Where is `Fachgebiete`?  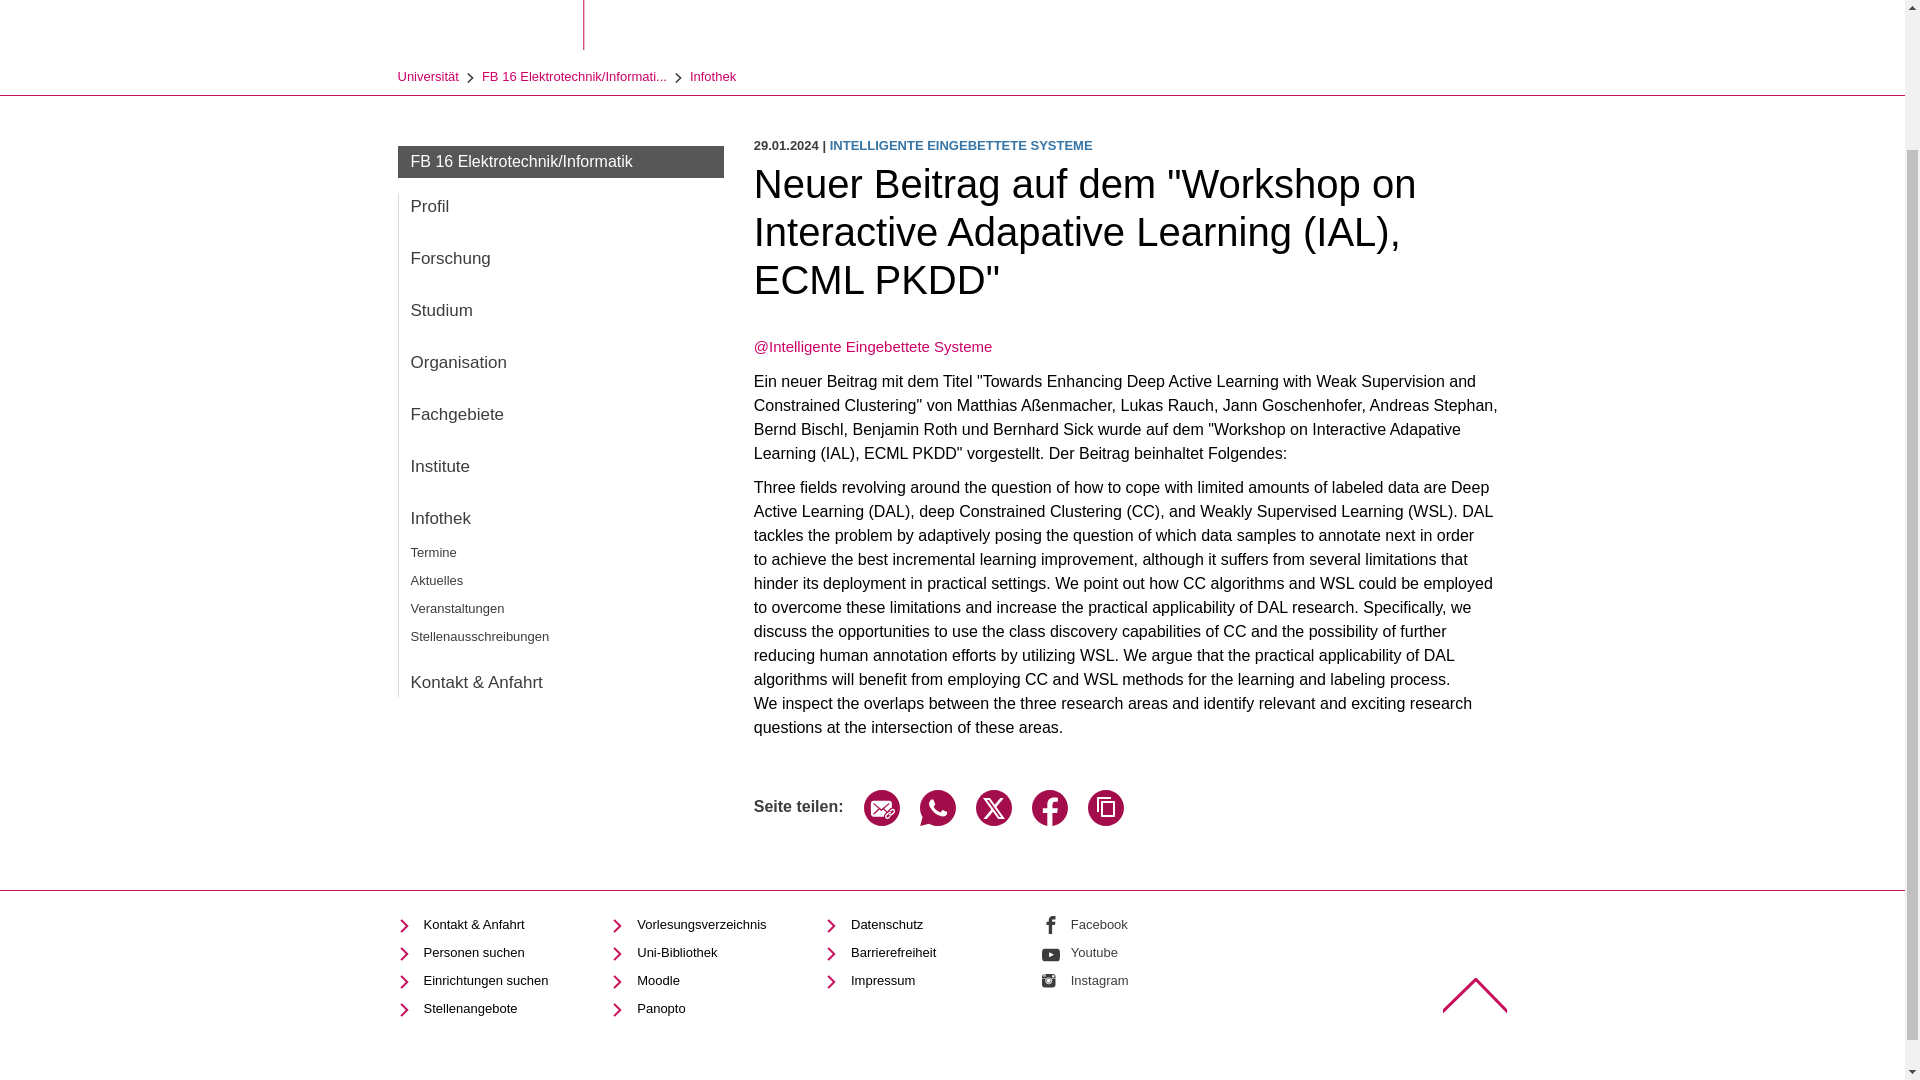 Fachgebiete is located at coordinates (560, 414).